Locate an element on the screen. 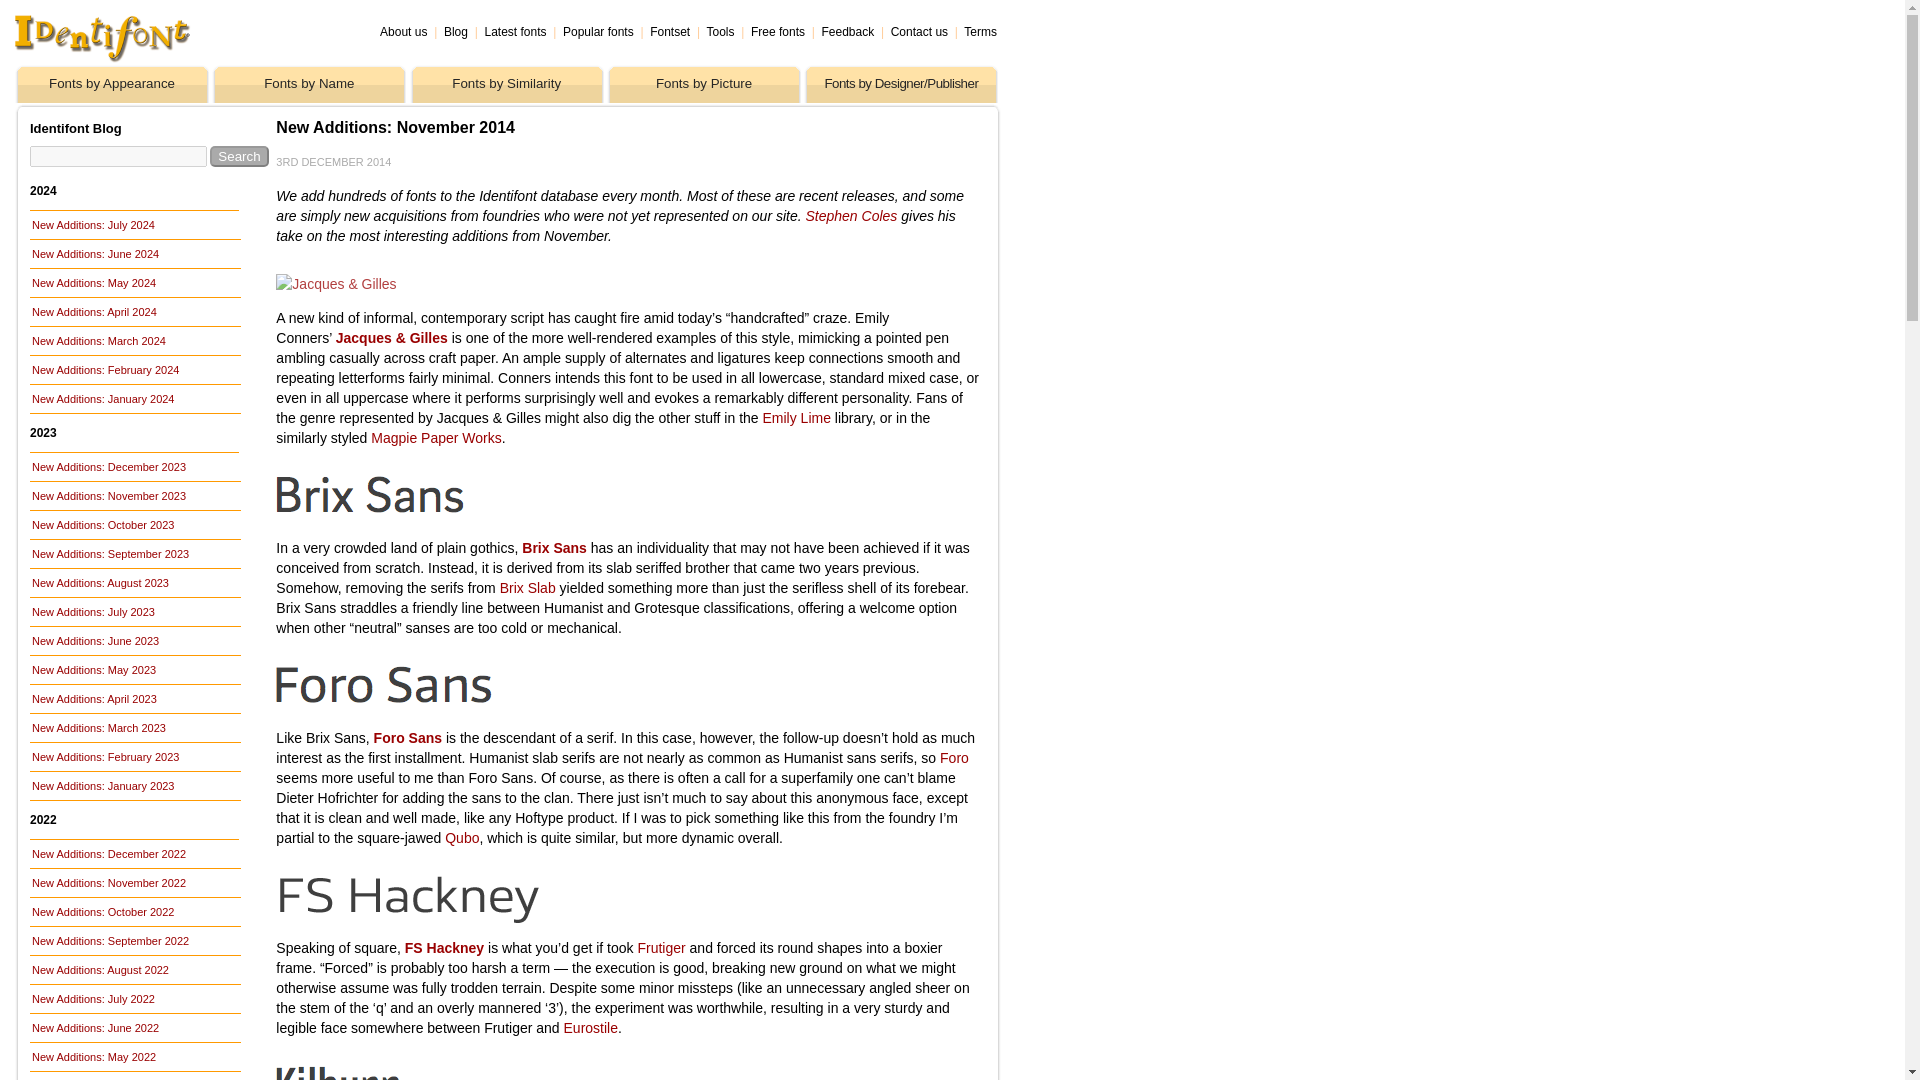 This screenshot has height=1080, width=1920. Feedback is located at coordinates (848, 31).